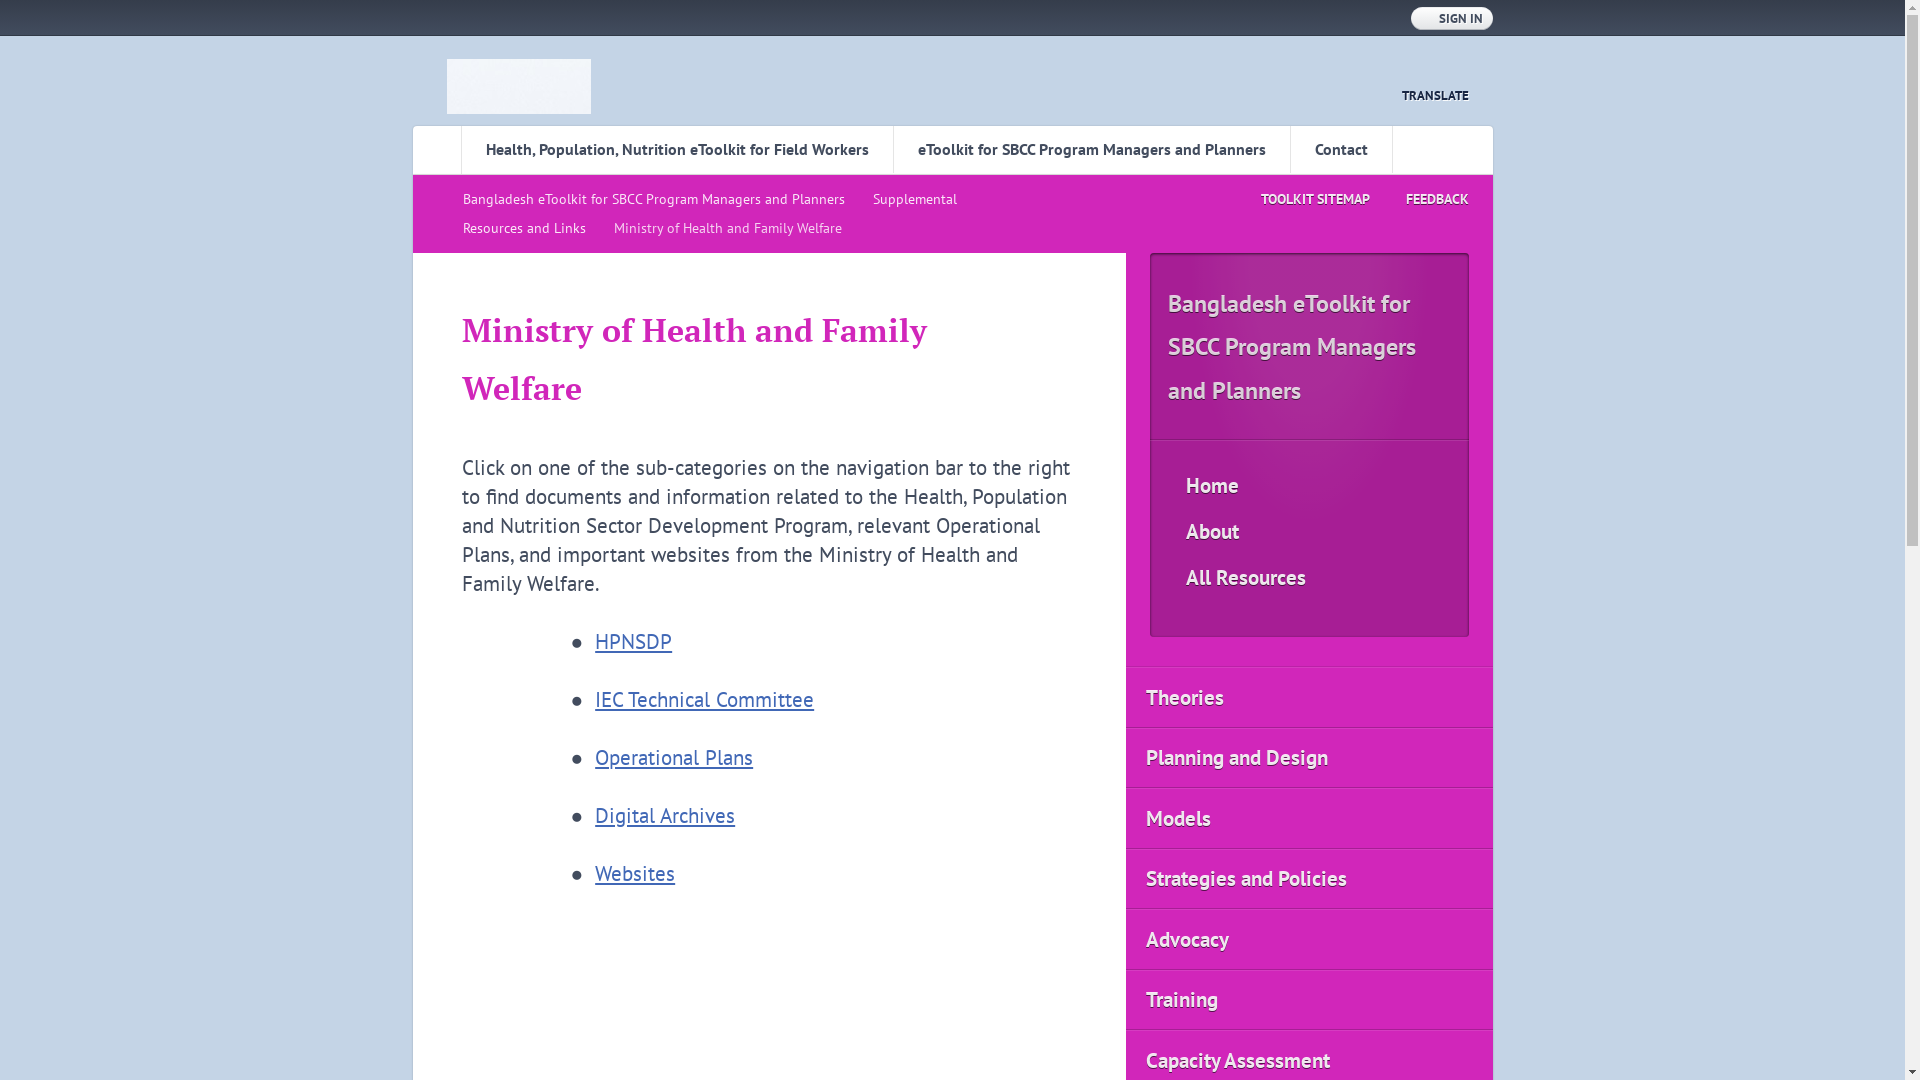 This screenshot has width=1920, height=1080. I want to click on FEEDBACK, so click(1420, 200).